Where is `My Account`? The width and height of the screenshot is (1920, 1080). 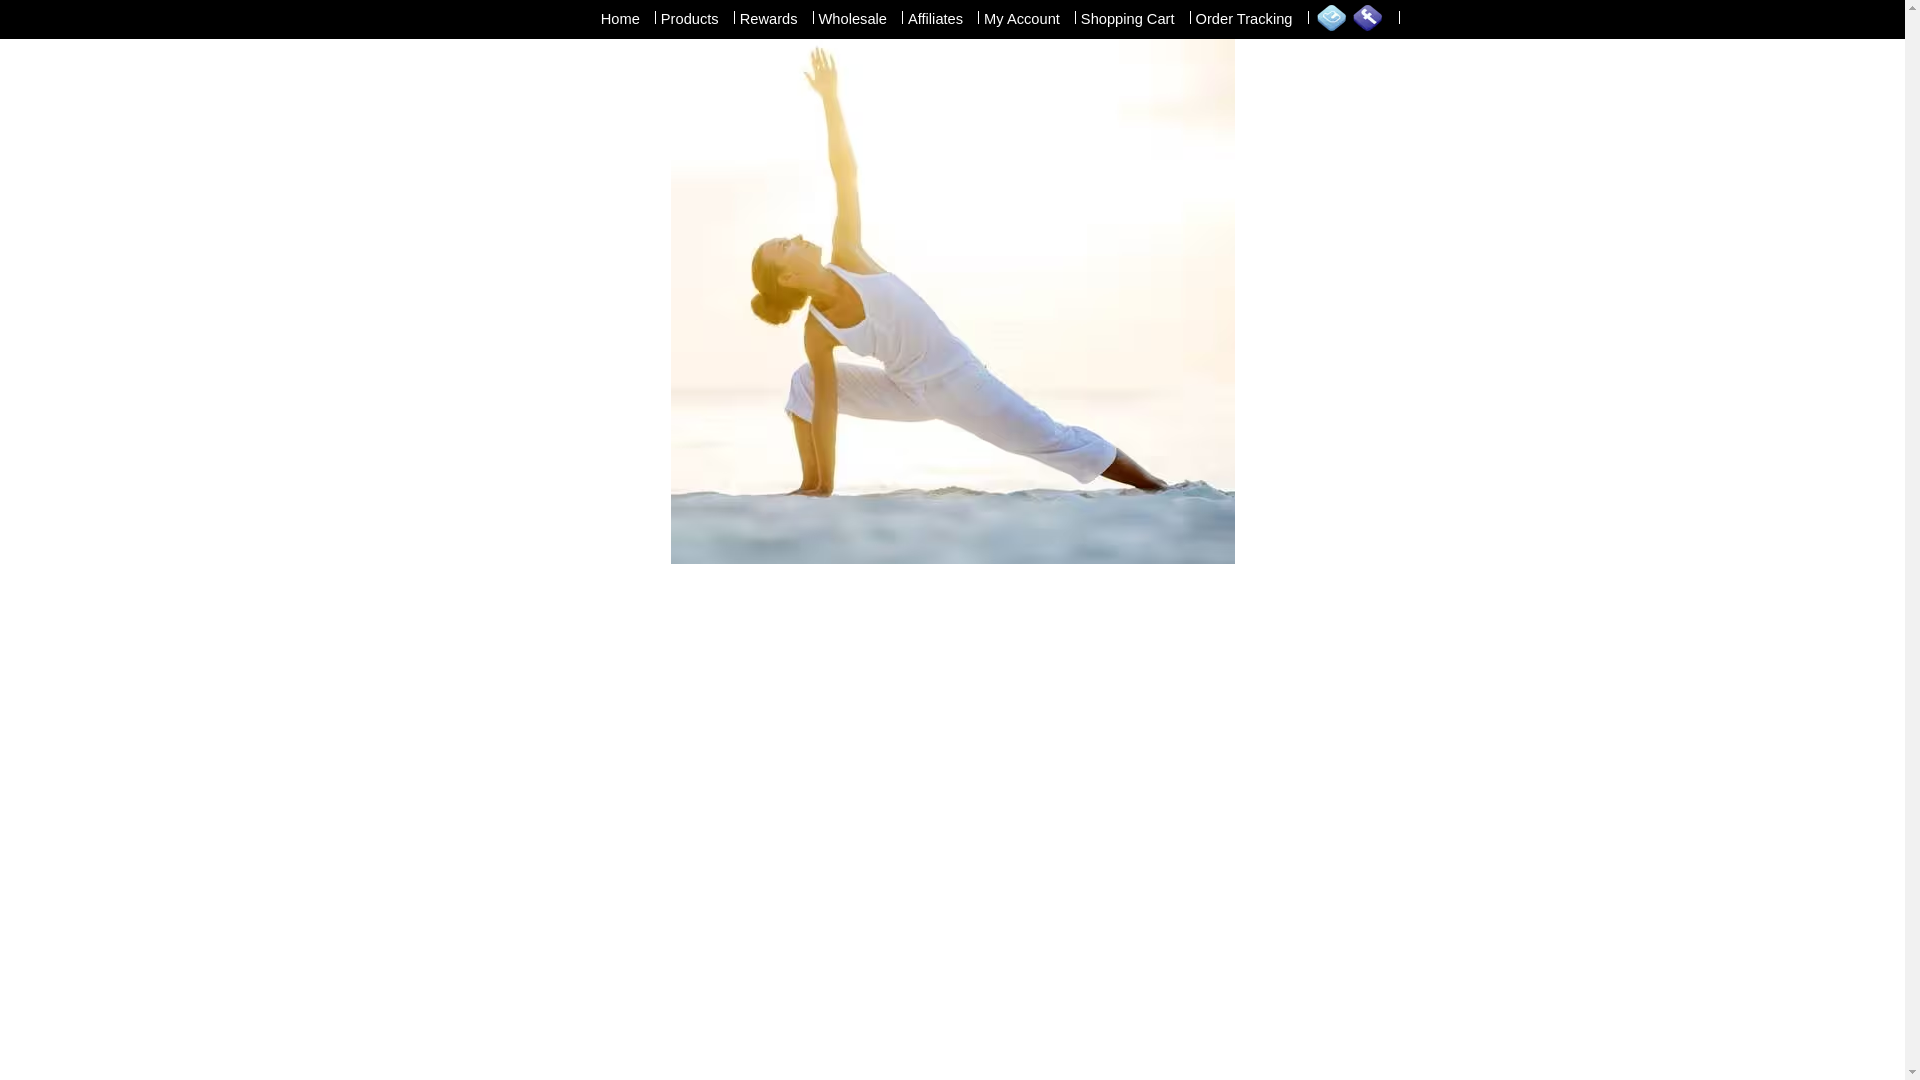 My Account is located at coordinates (1022, 19).